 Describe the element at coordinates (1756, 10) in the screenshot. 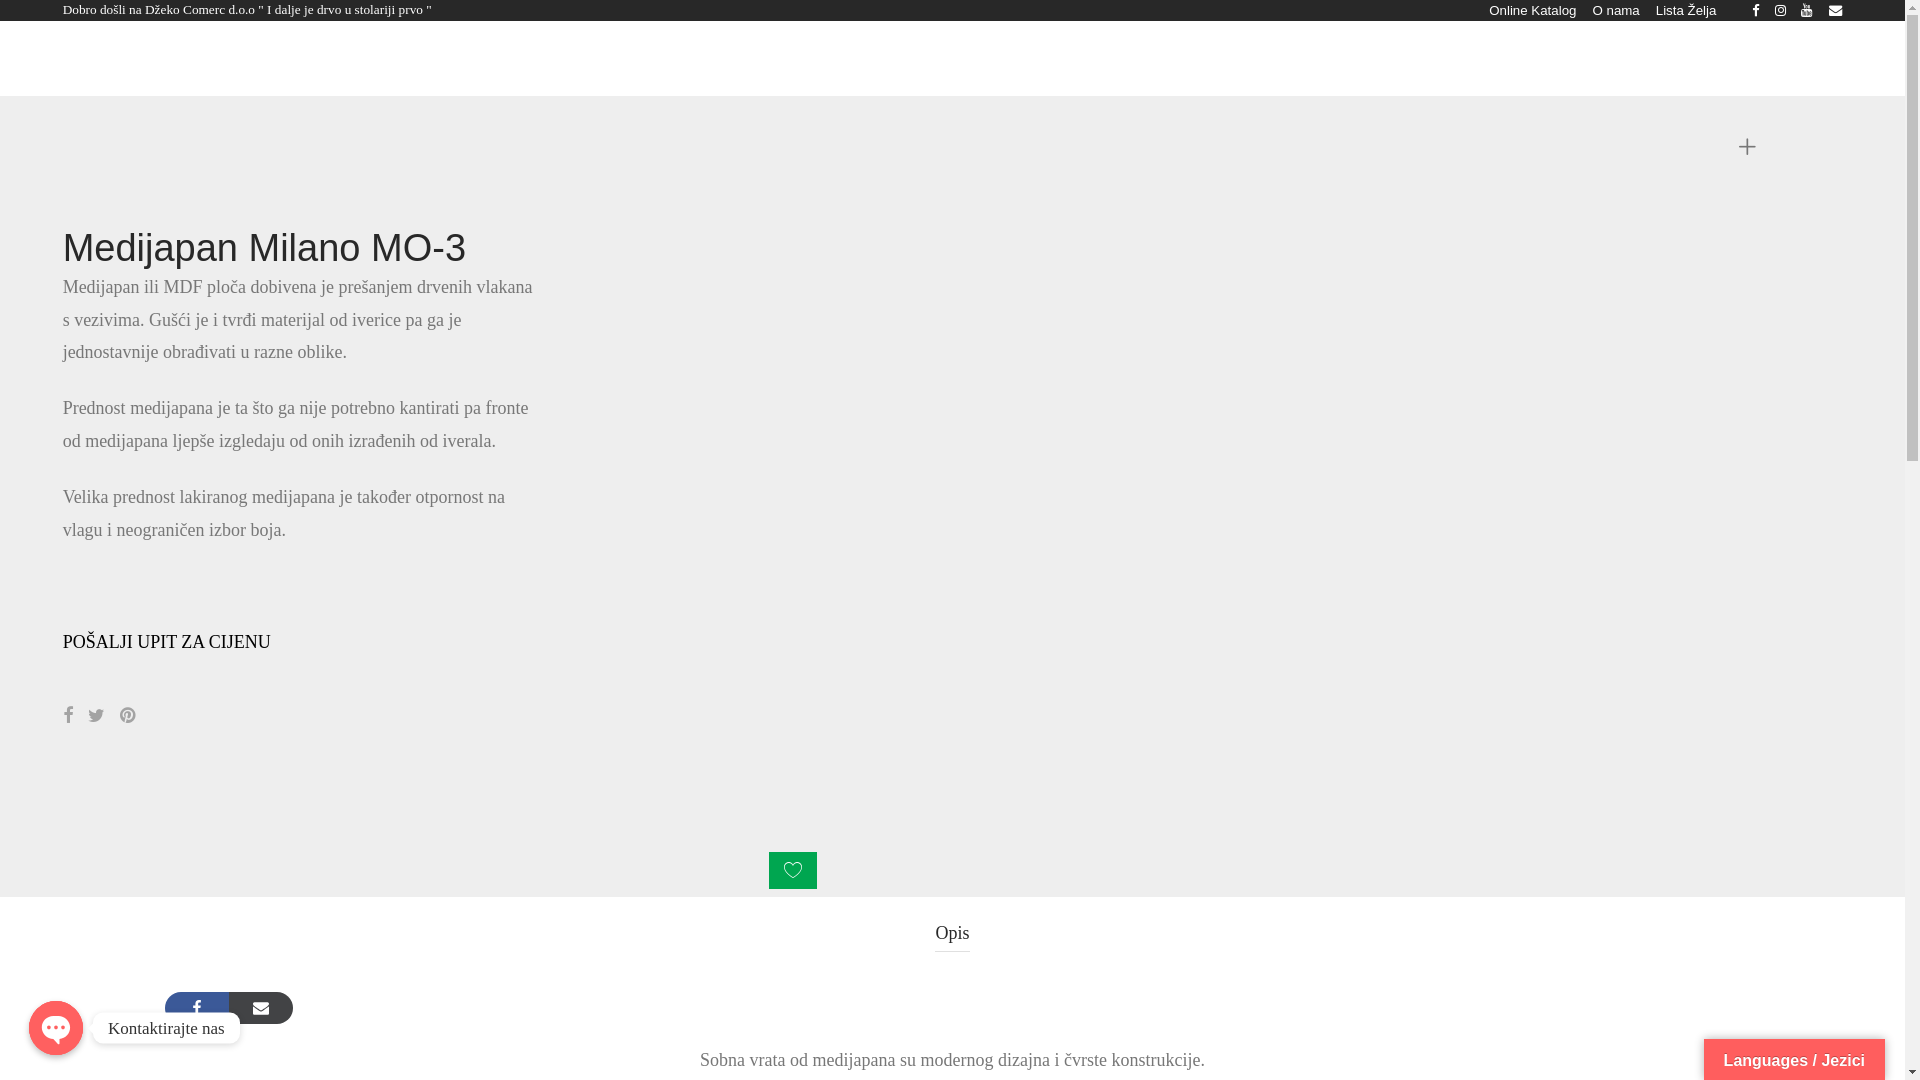

I see `Facebook` at that location.